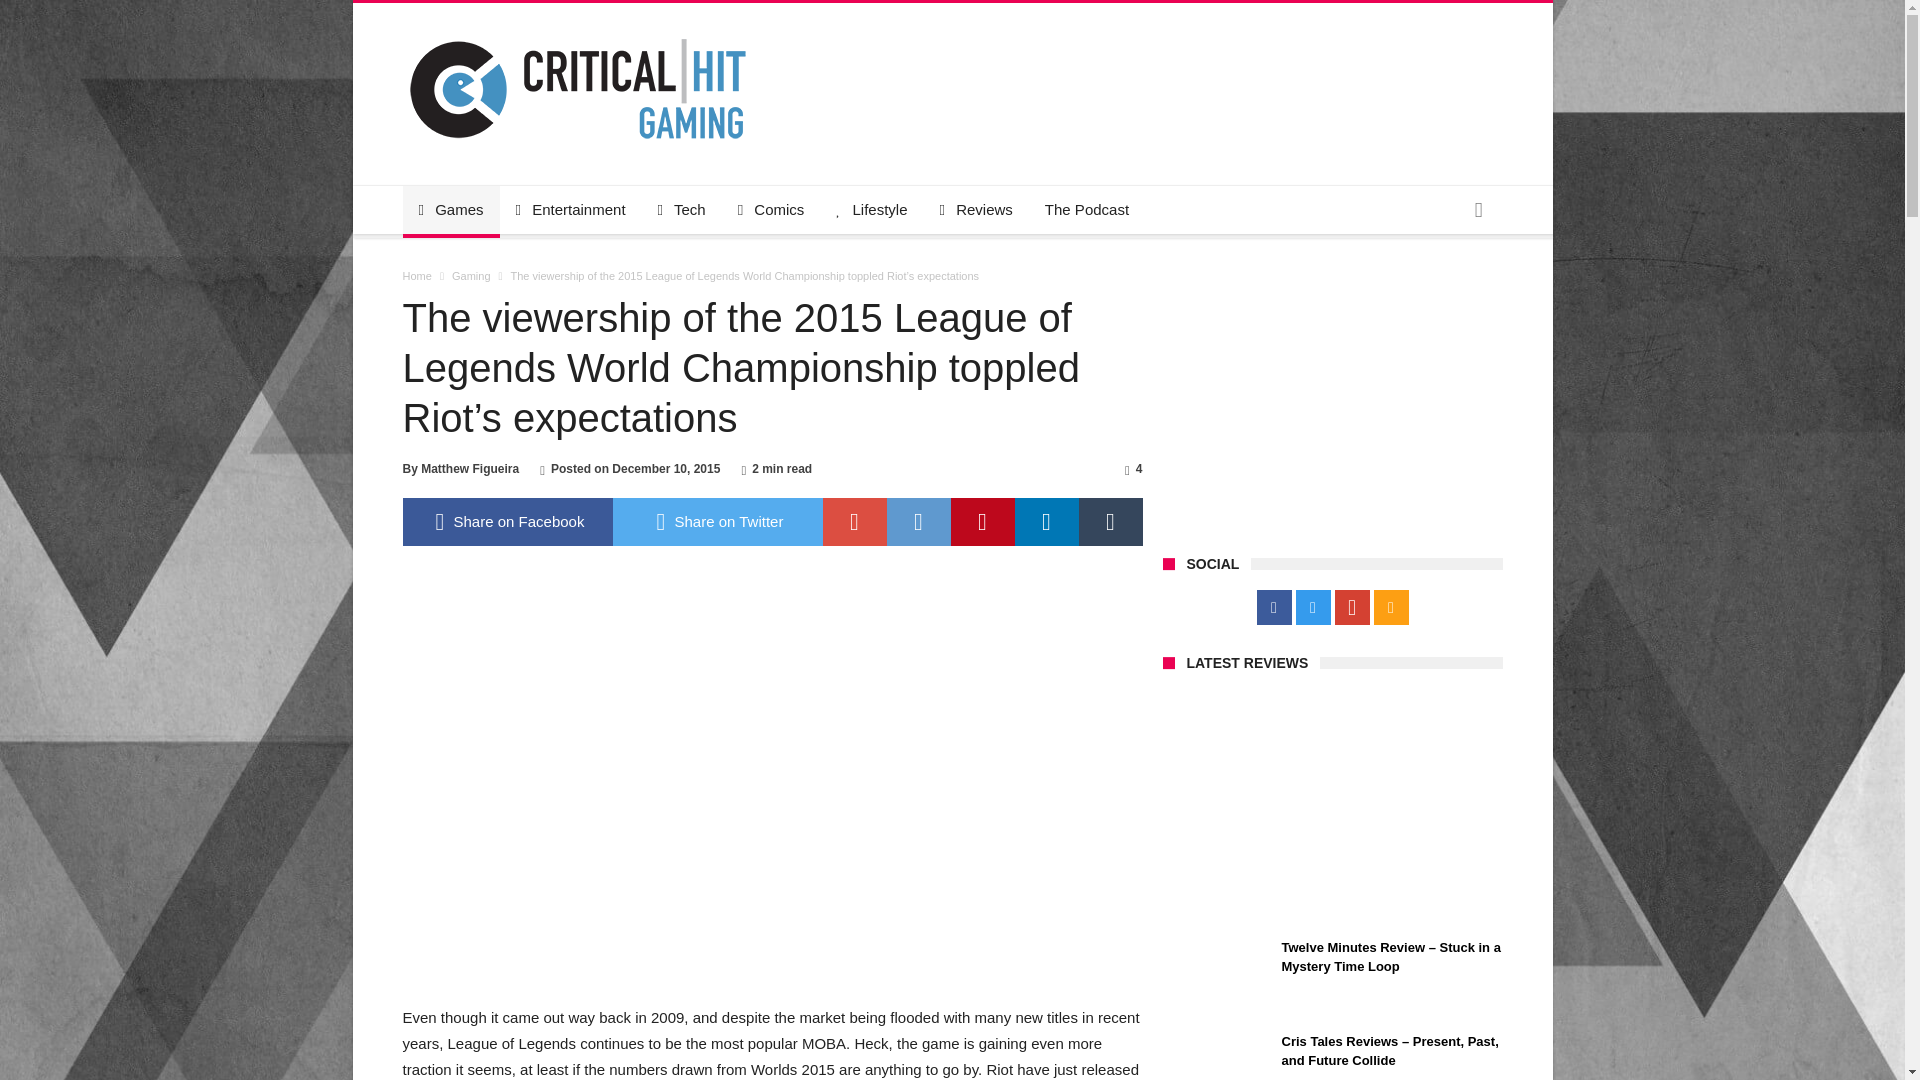 The height and width of the screenshot is (1080, 1920). What do you see at coordinates (1045, 522) in the screenshot?
I see `linkedin` at bounding box center [1045, 522].